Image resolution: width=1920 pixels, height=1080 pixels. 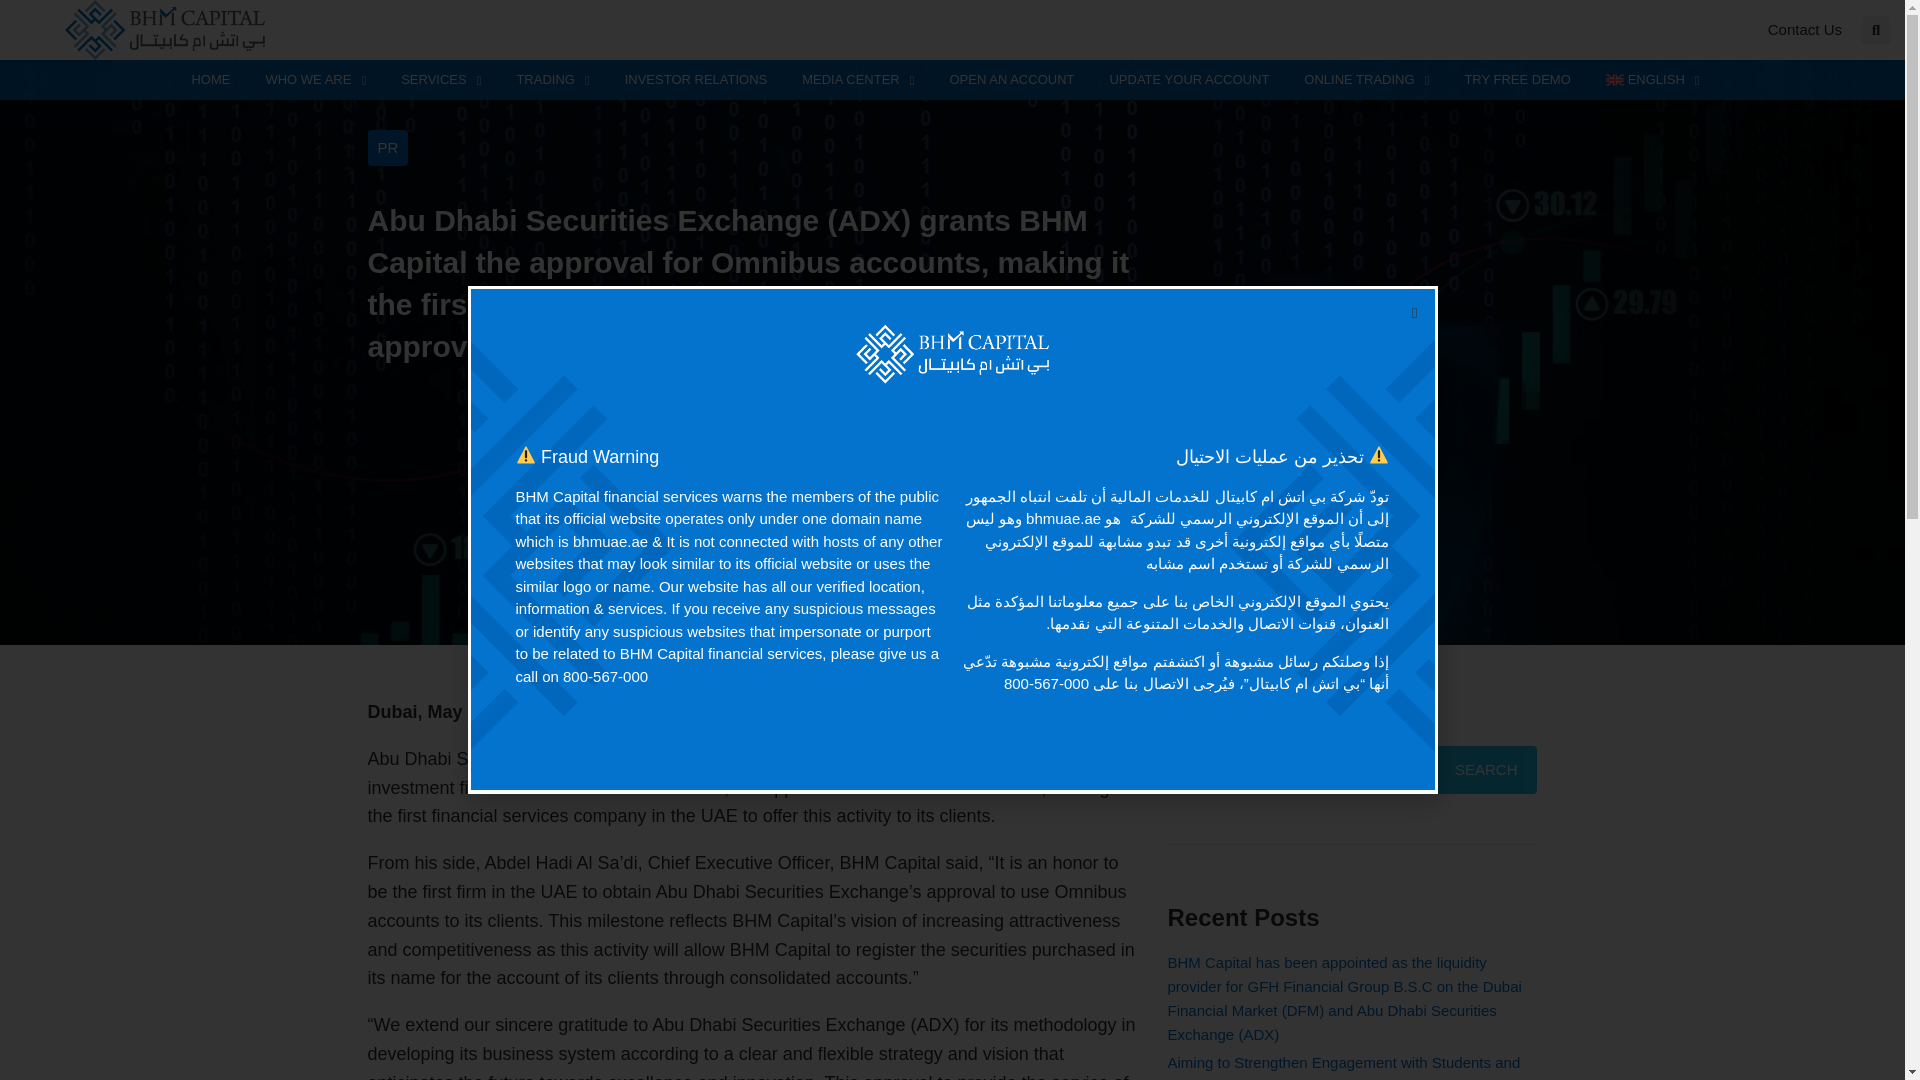 What do you see at coordinates (1652, 80) in the screenshot?
I see `English` at bounding box center [1652, 80].